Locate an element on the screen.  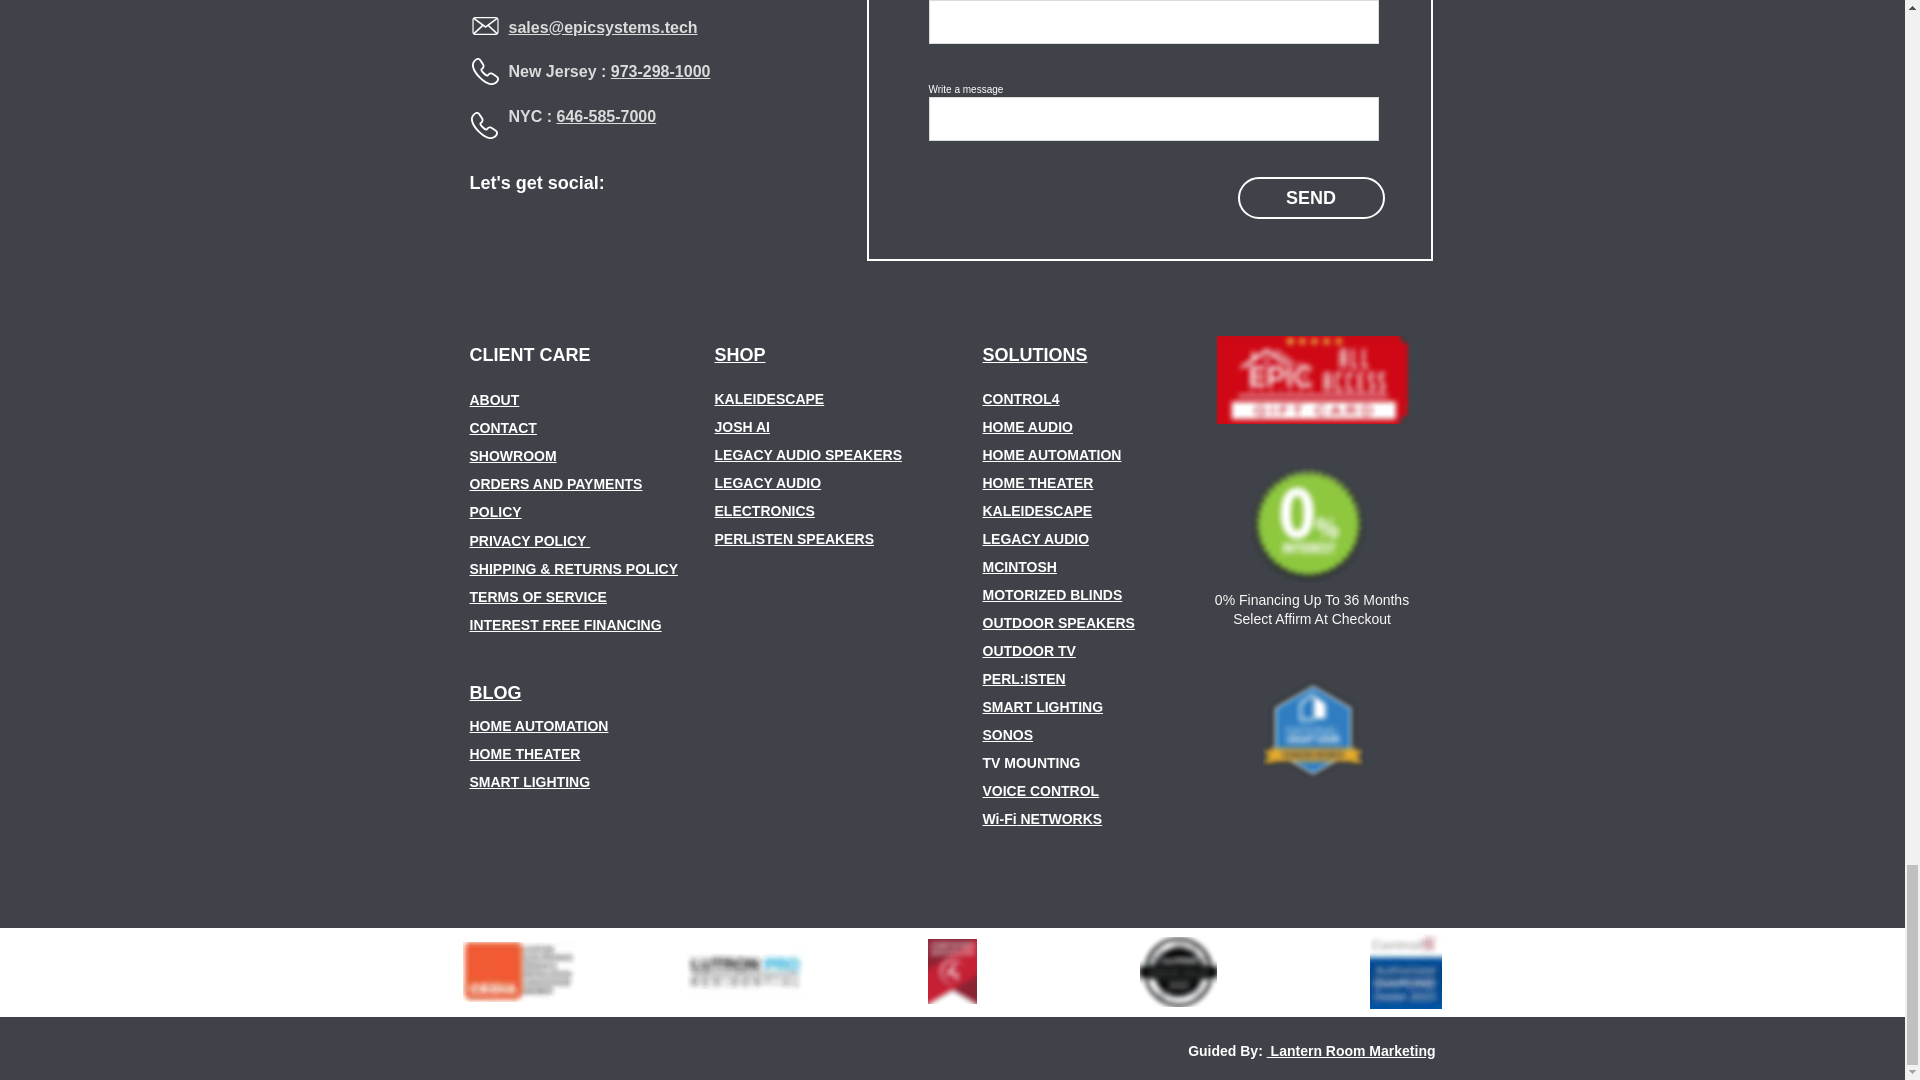
New Jersey Lutron Diamond Dealer is located at coordinates (1178, 972).